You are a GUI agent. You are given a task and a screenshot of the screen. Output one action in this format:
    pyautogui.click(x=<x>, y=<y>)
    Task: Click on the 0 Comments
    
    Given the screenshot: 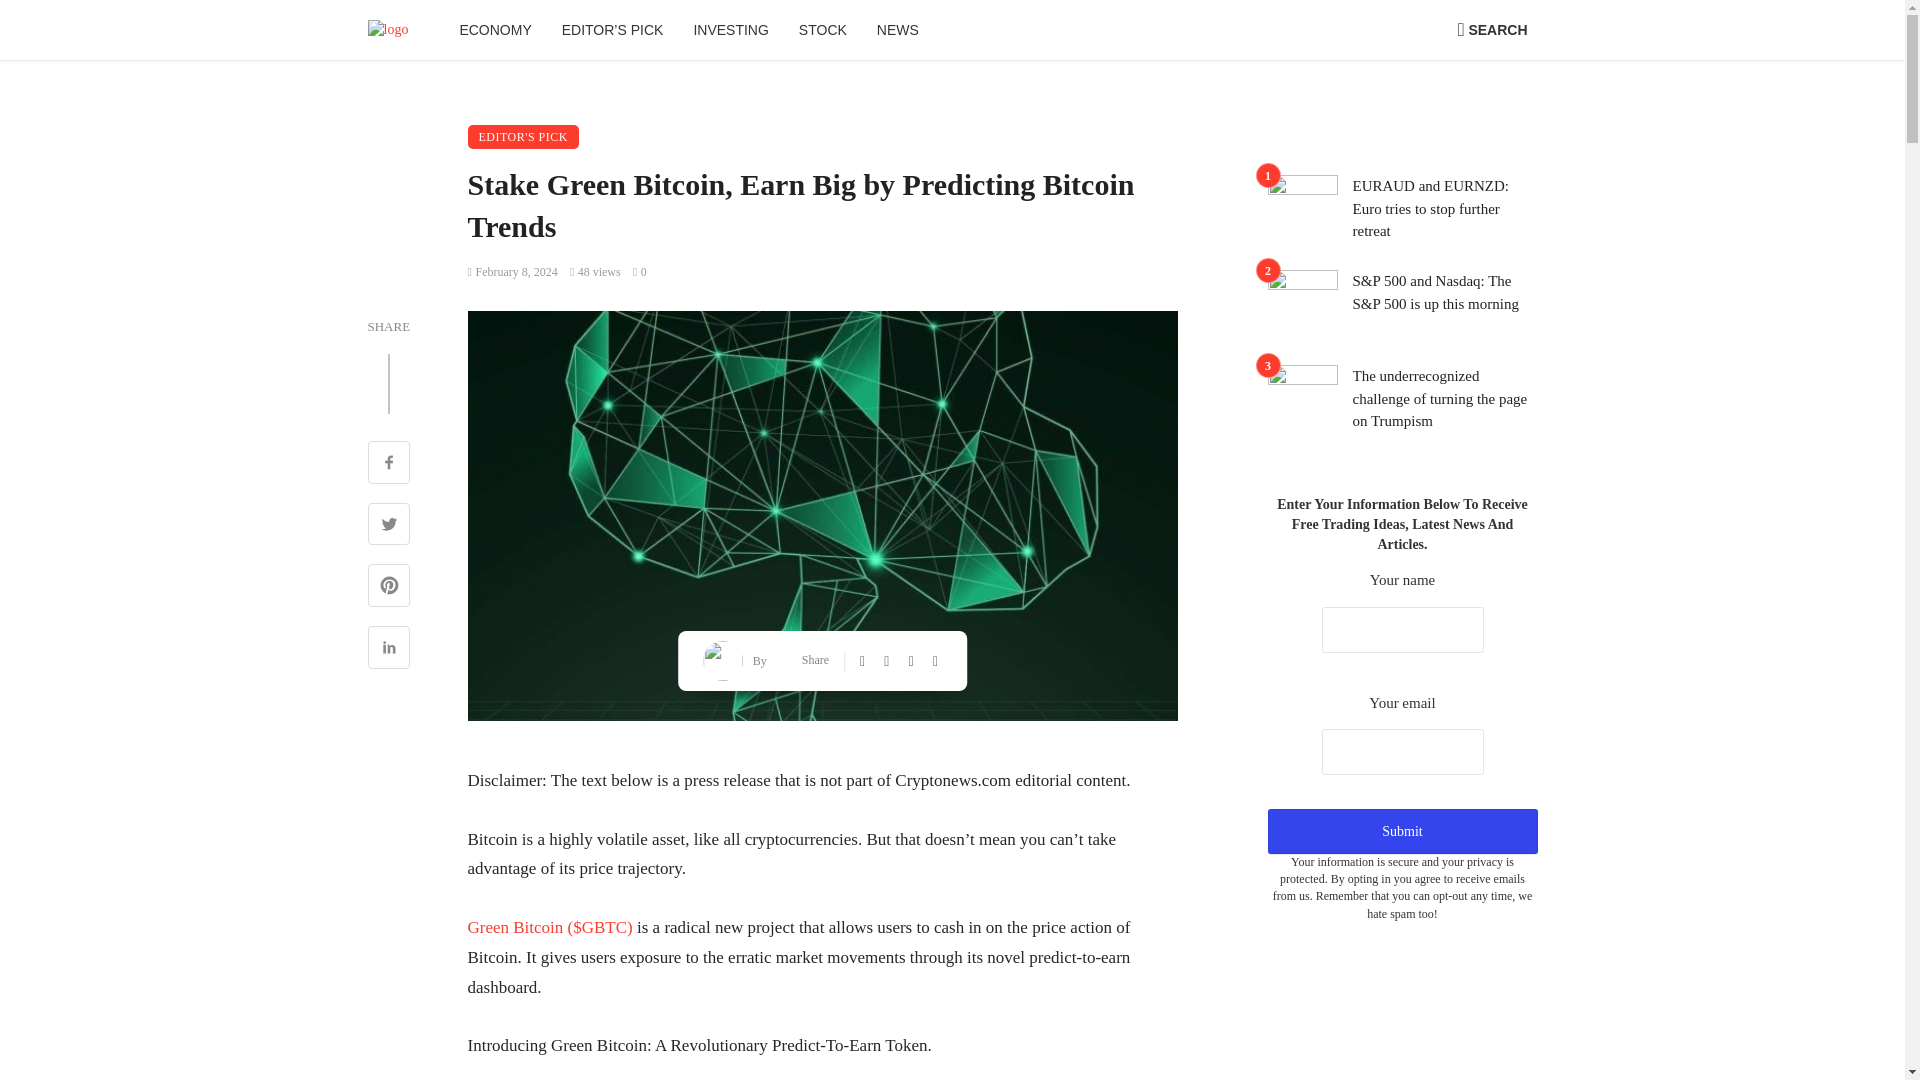 What is the action you would take?
    pyautogui.click(x=640, y=271)
    